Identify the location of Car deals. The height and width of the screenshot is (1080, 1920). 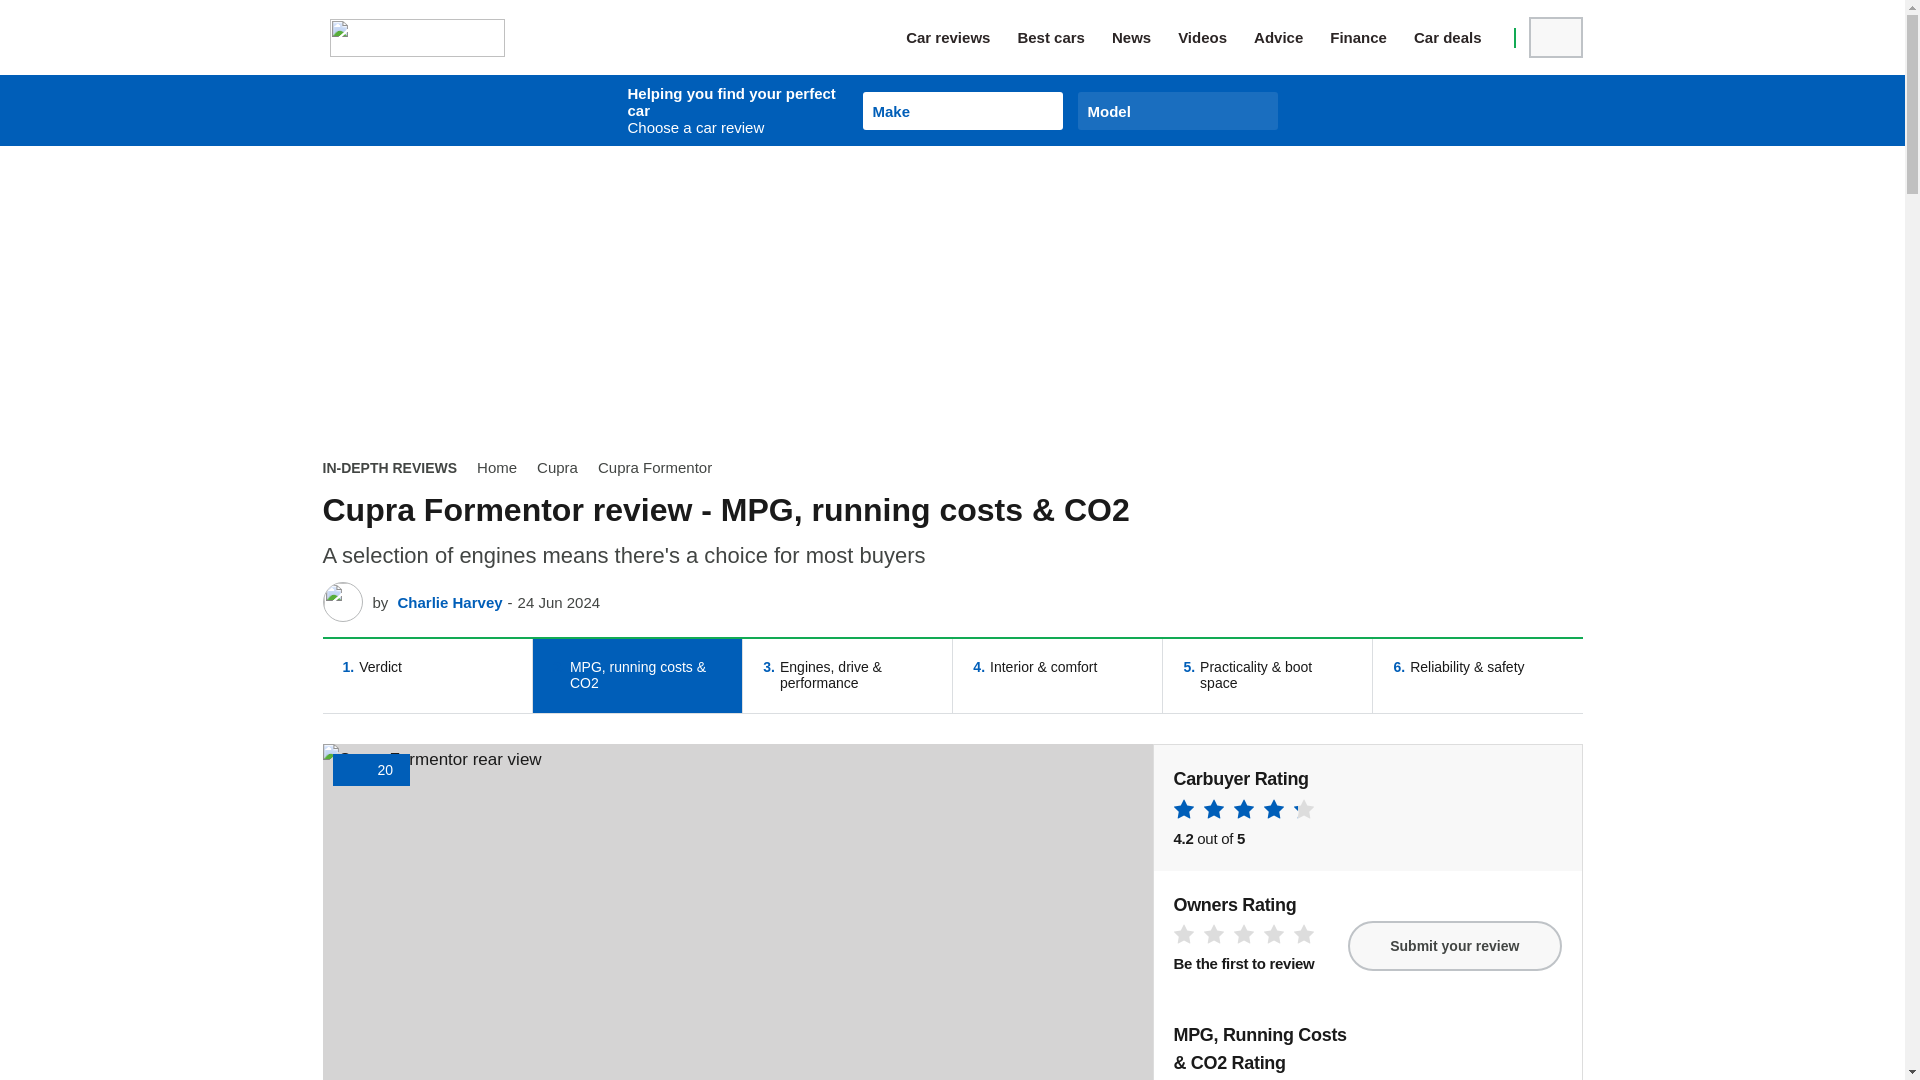
(1461, 37).